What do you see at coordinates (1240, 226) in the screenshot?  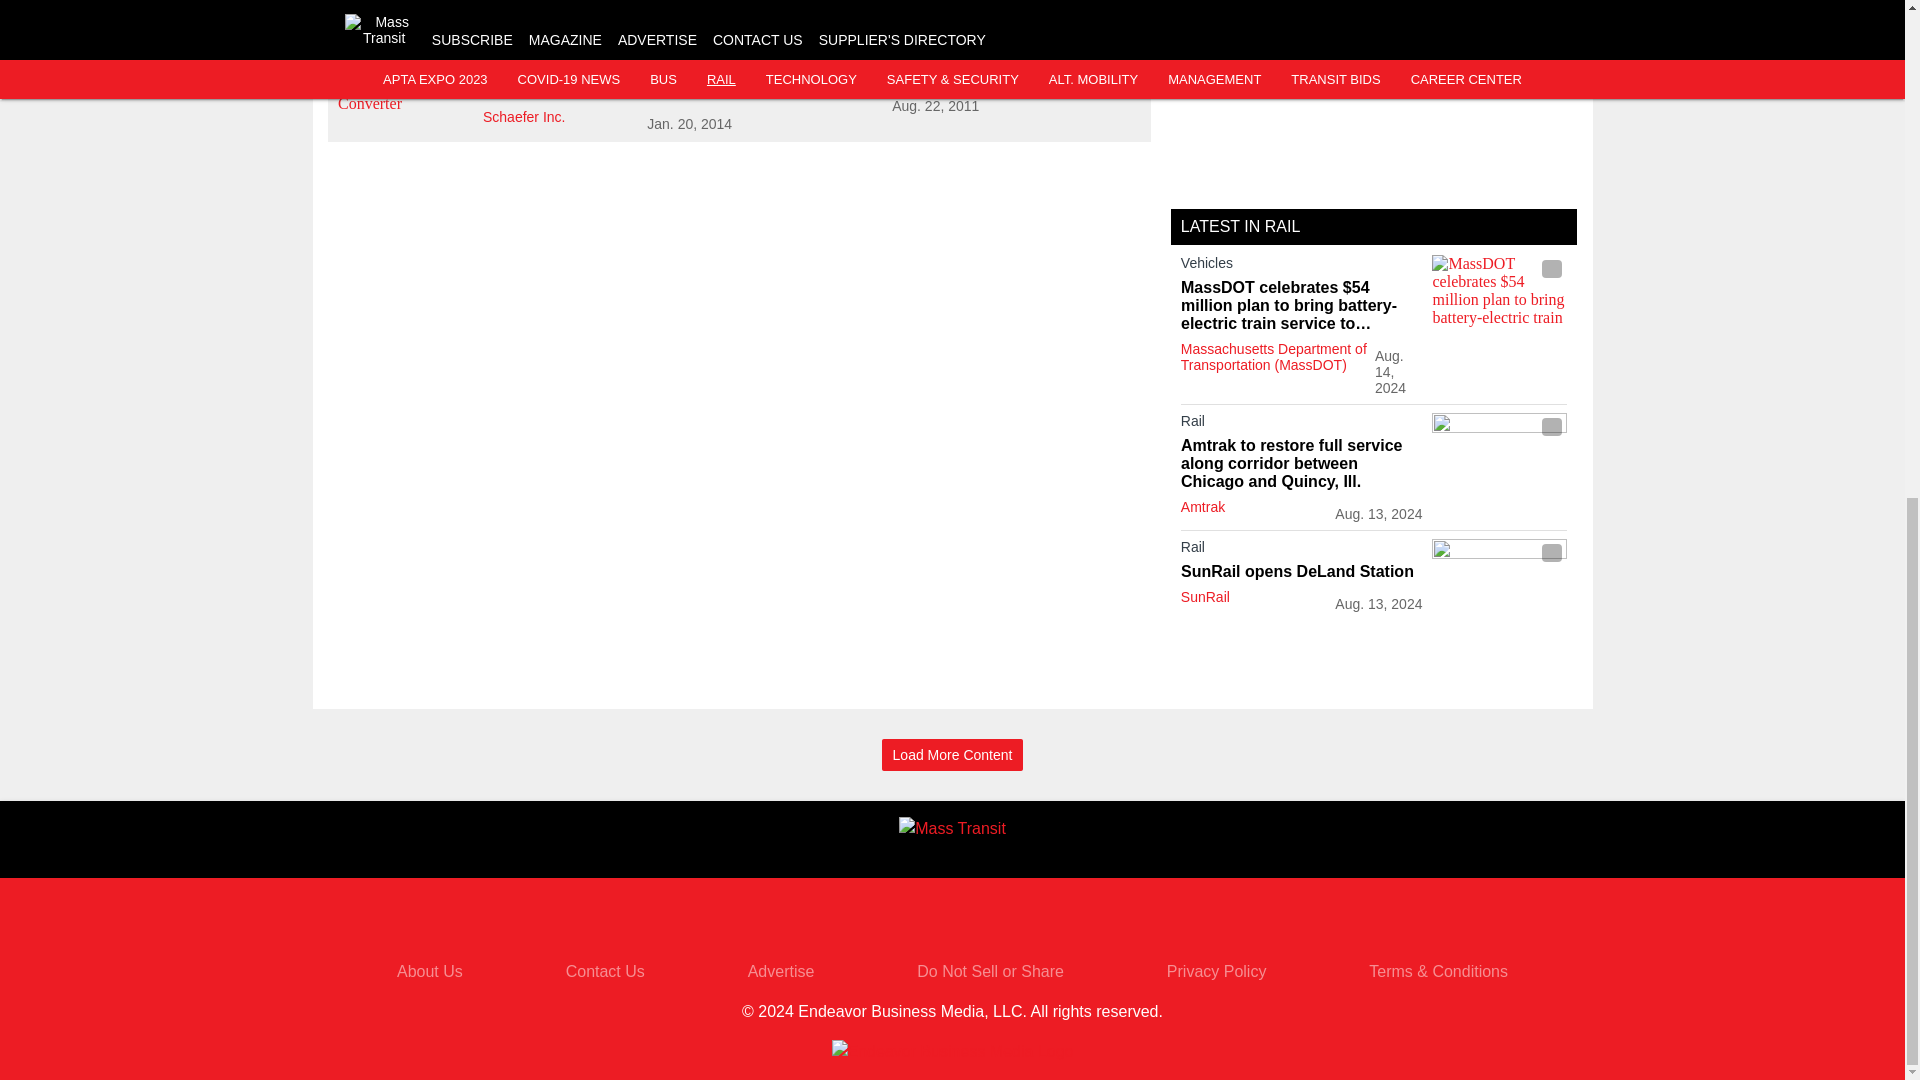 I see `LATEST IN RAIL` at bounding box center [1240, 226].